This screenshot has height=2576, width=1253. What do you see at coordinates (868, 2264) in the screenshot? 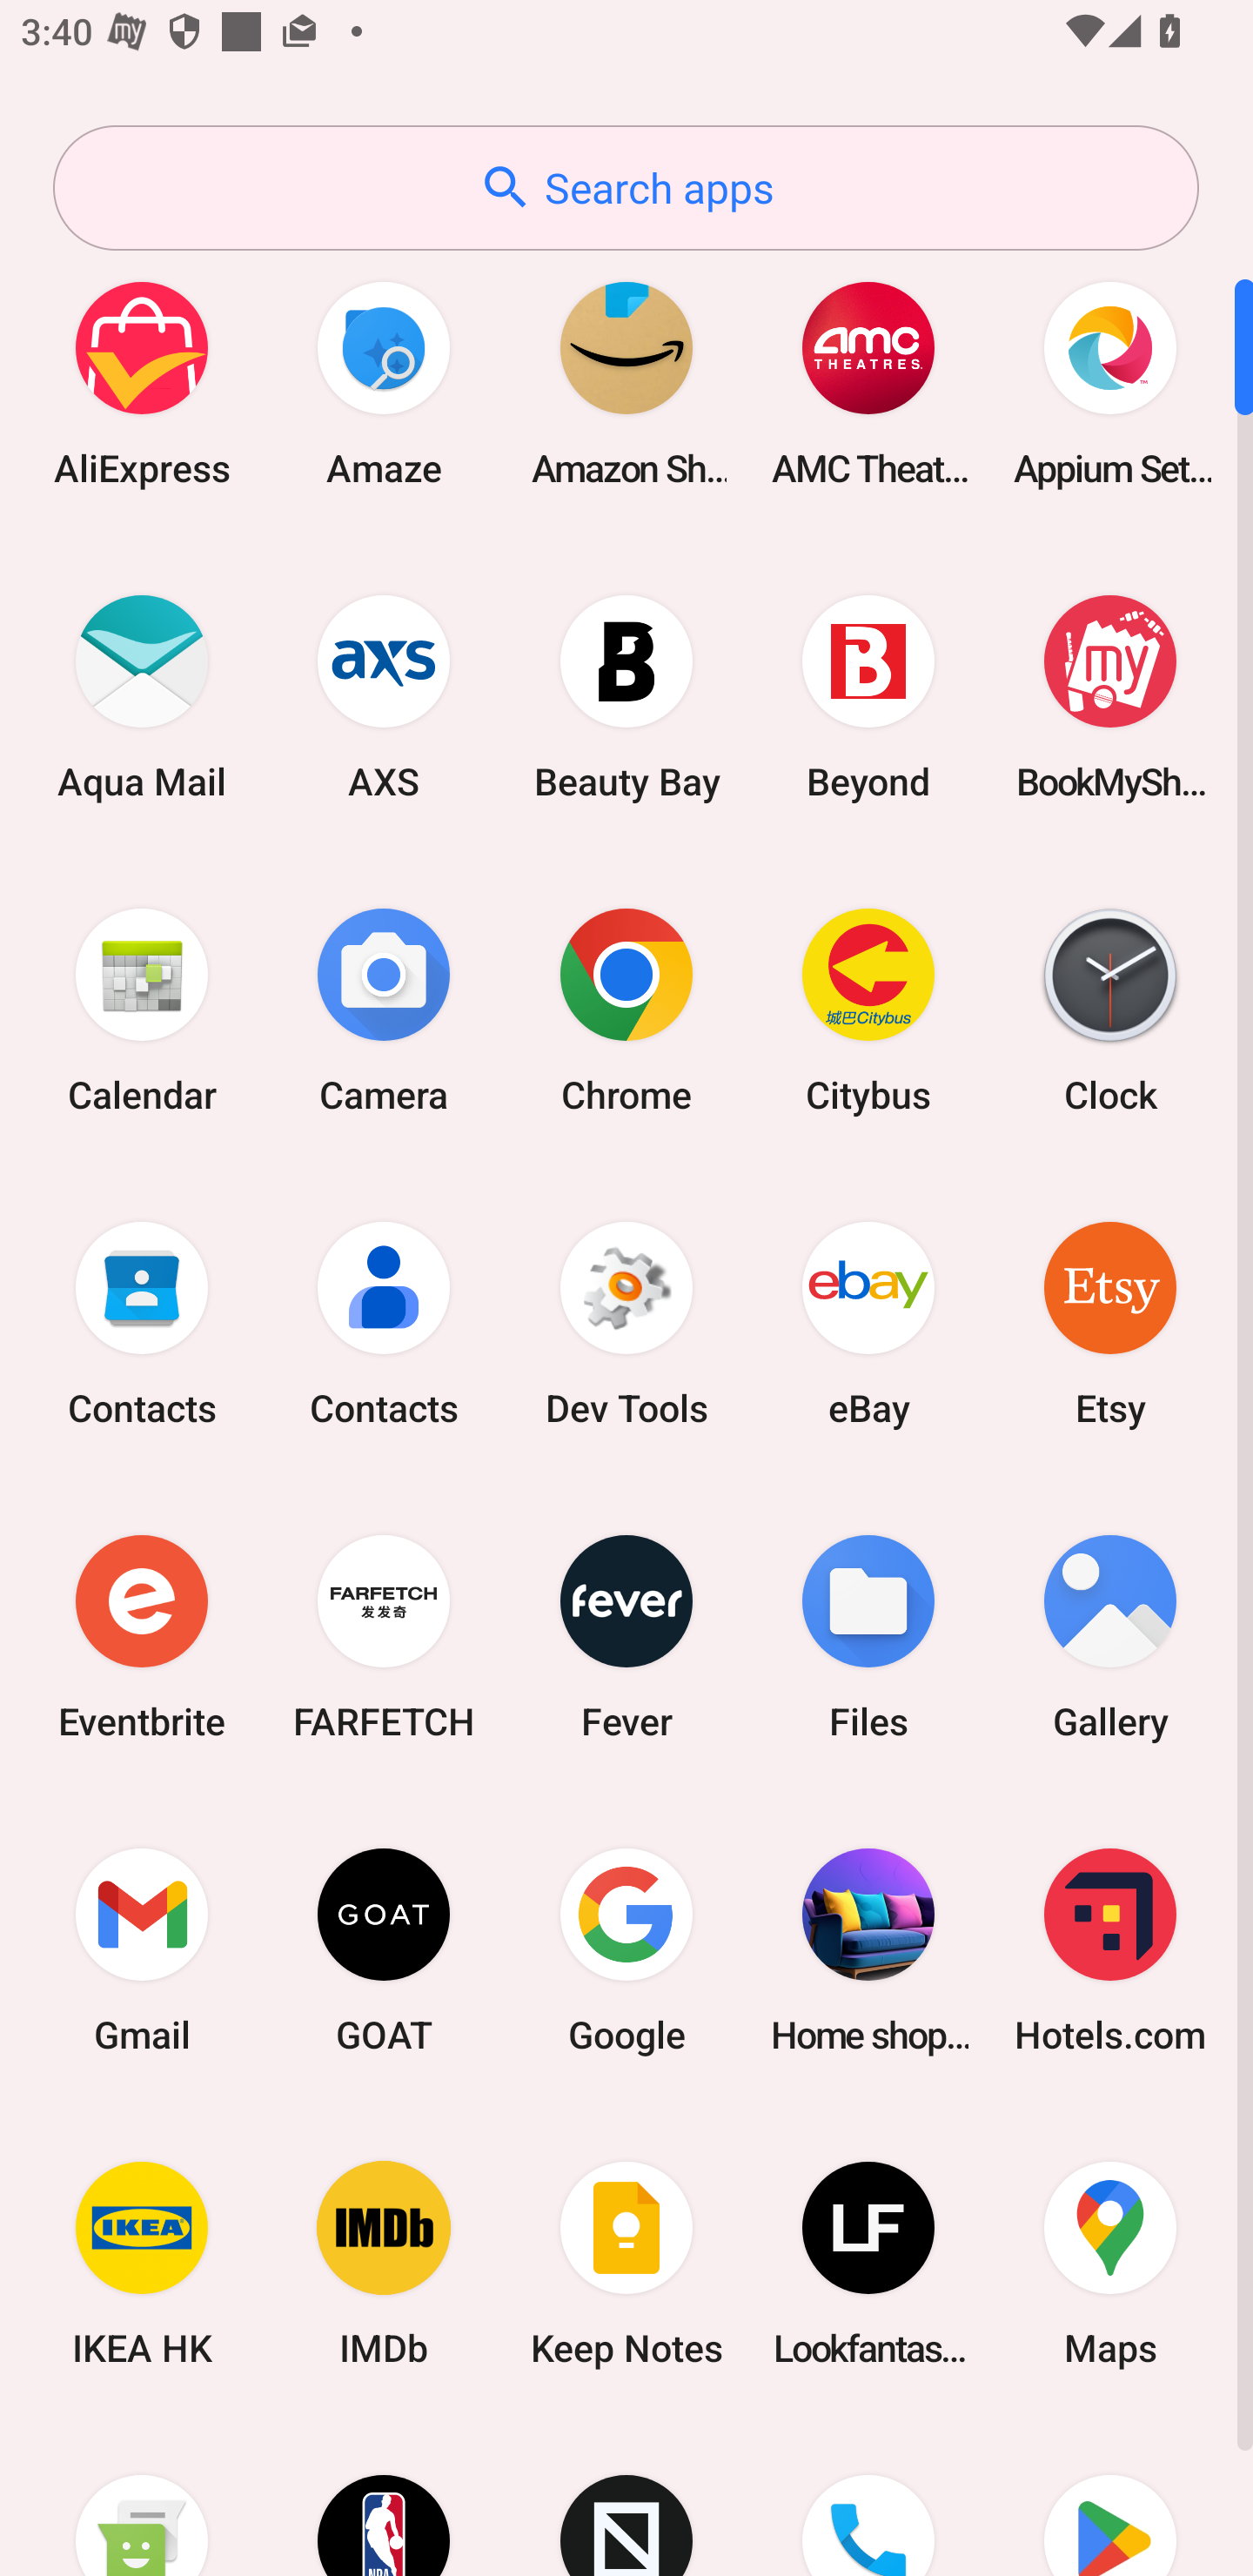
I see `Lookfantastic` at bounding box center [868, 2264].